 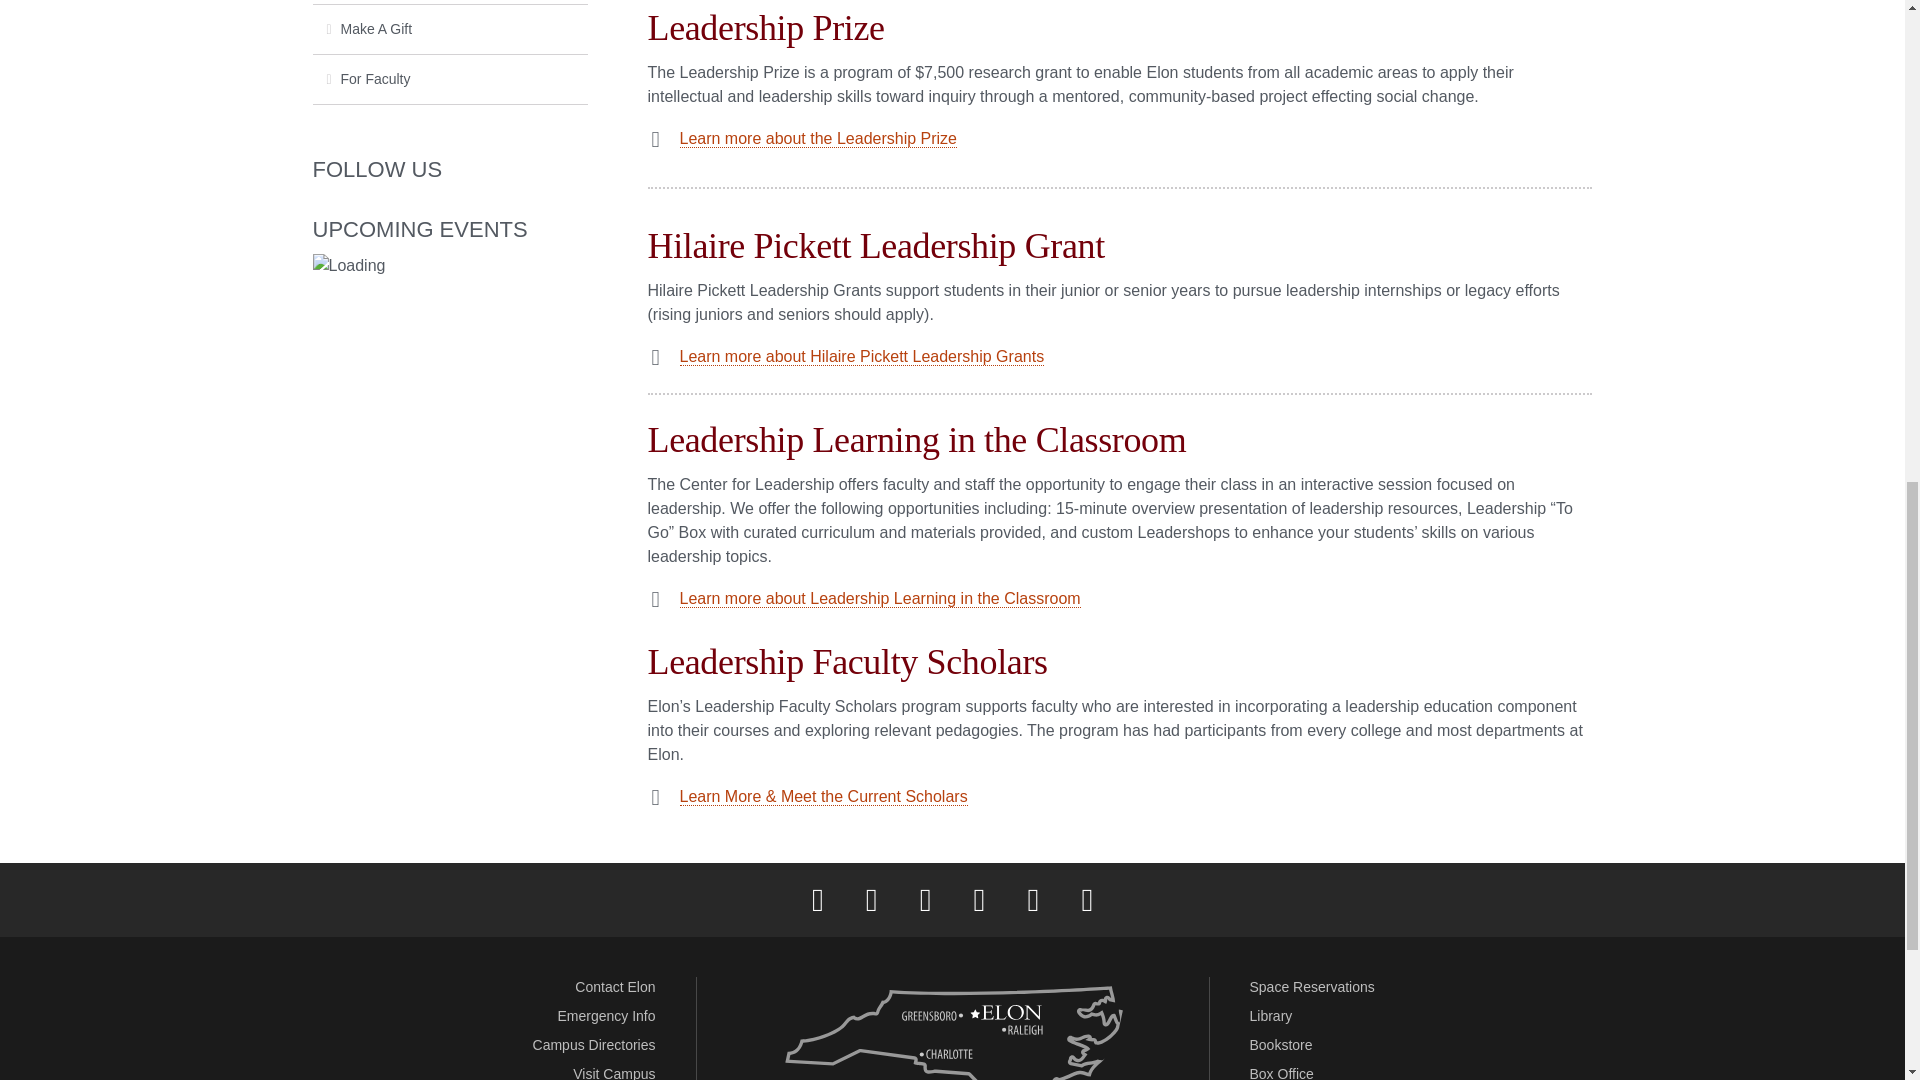 I want to click on Facebook, so click(x=817, y=899).